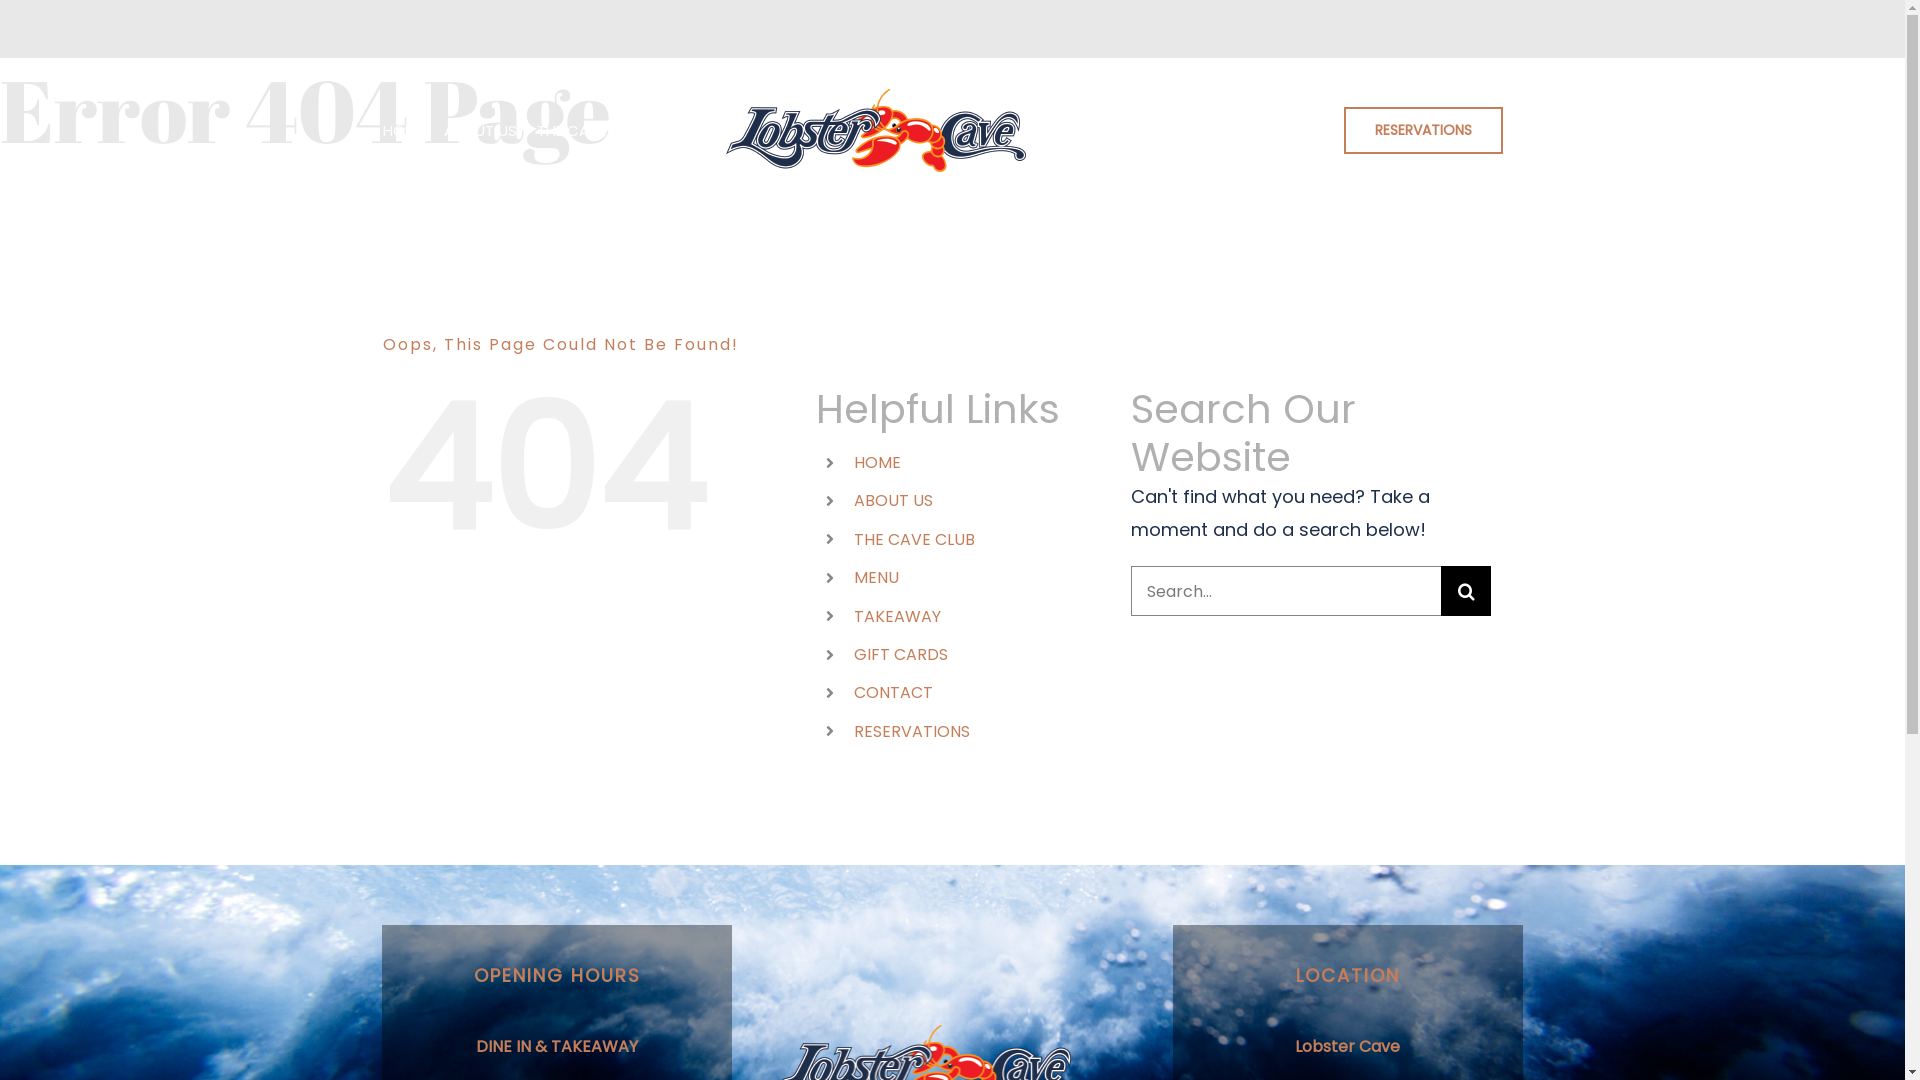 This screenshot has height=1080, width=1920. I want to click on THE CAVE CLUB, so click(591, 131).